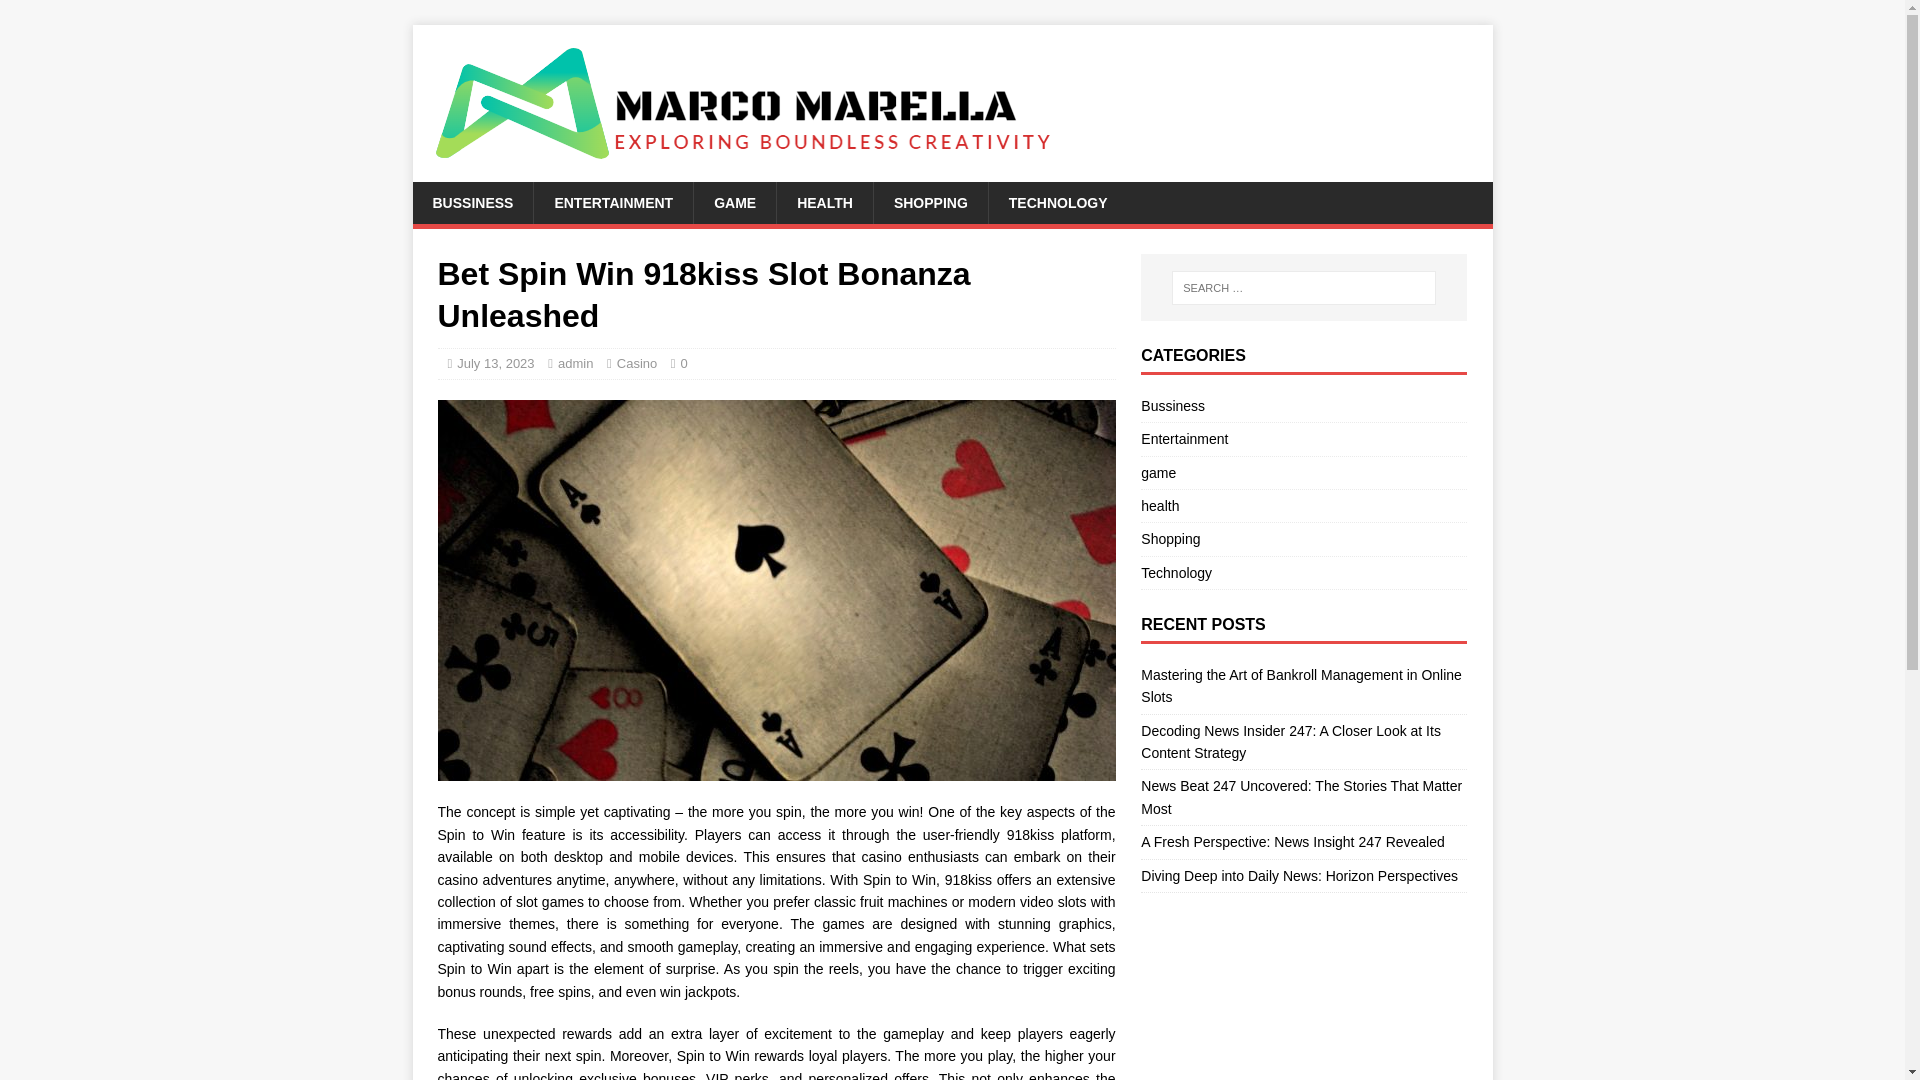 The height and width of the screenshot is (1080, 1920). Describe the element at coordinates (472, 202) in the screenshot. I see `BUSSINESS` at that location.